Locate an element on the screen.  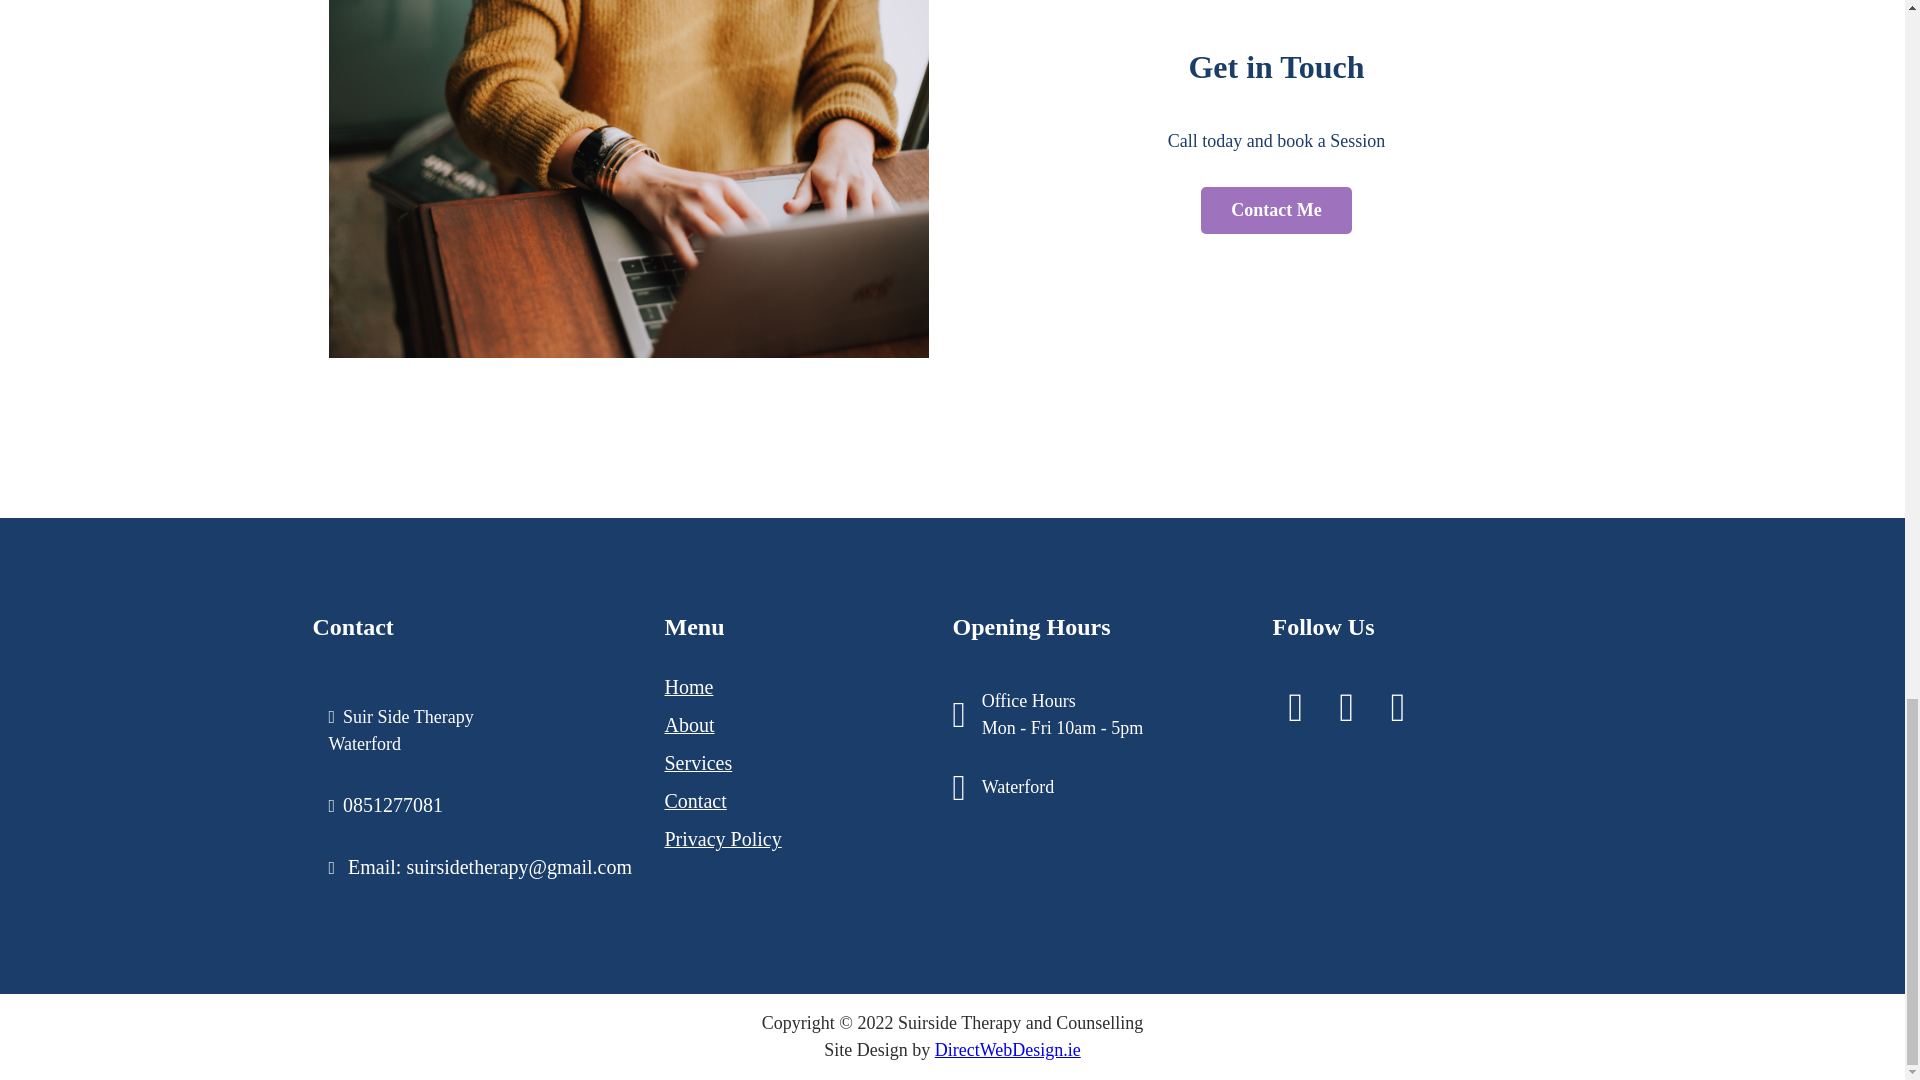
instagram Link is located at coordinates (1398, 714).